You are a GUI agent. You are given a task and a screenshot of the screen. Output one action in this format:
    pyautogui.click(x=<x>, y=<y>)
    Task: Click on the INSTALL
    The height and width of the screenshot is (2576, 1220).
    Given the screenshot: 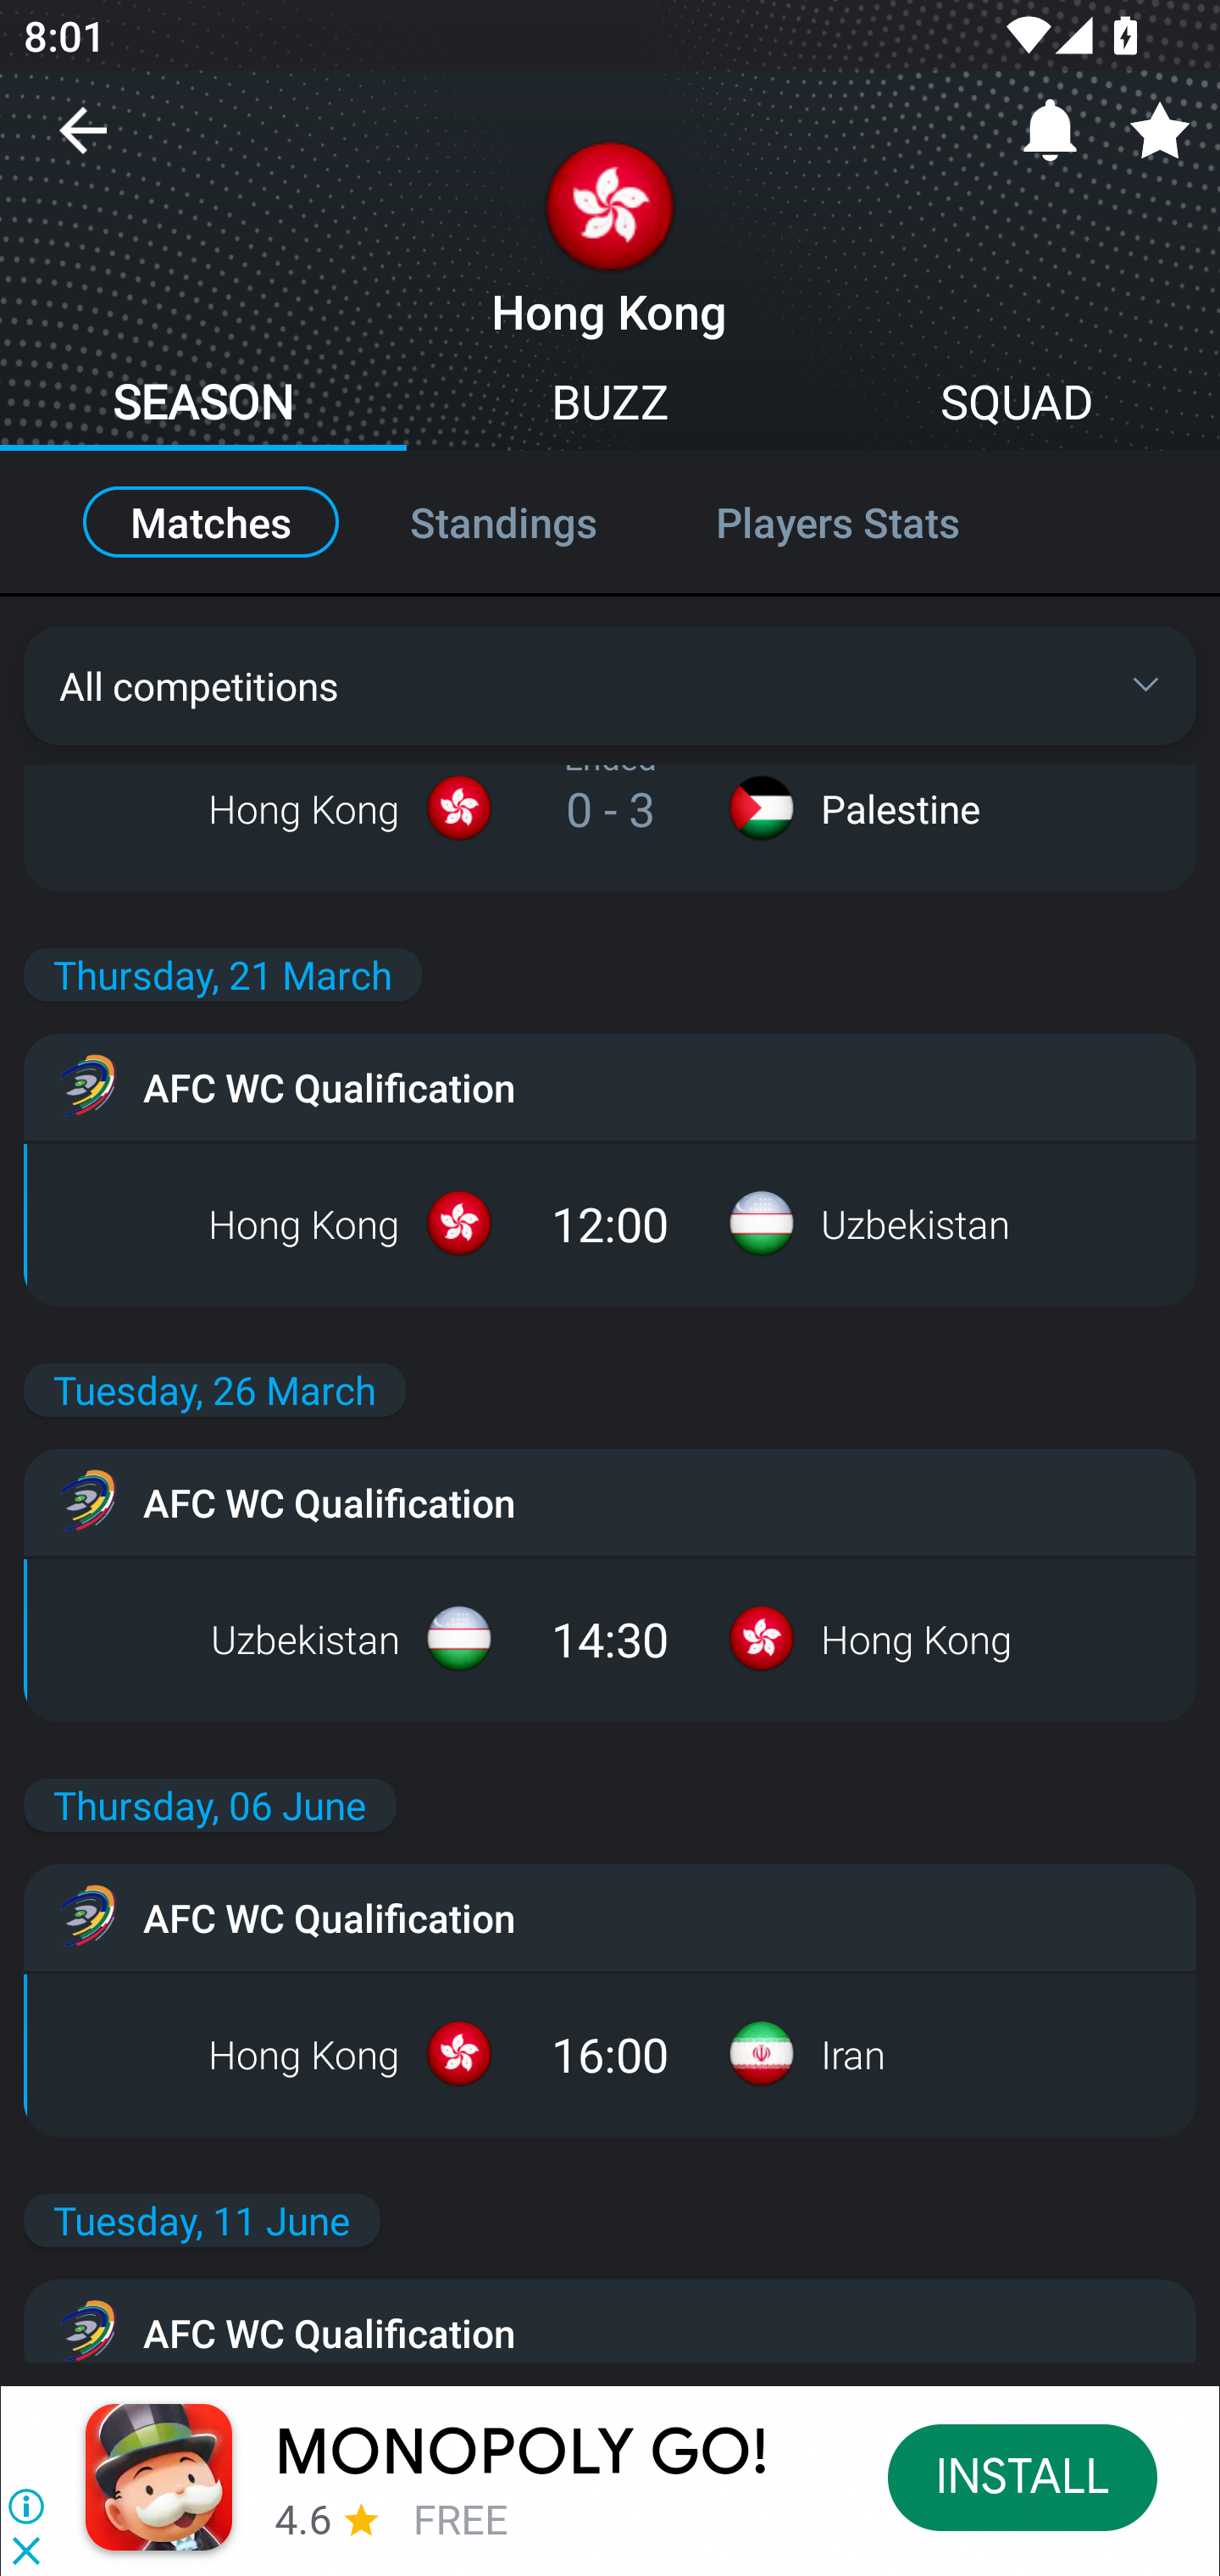 What is the action you would take?
    pyautogui.click(x=1023, y=2476)
    